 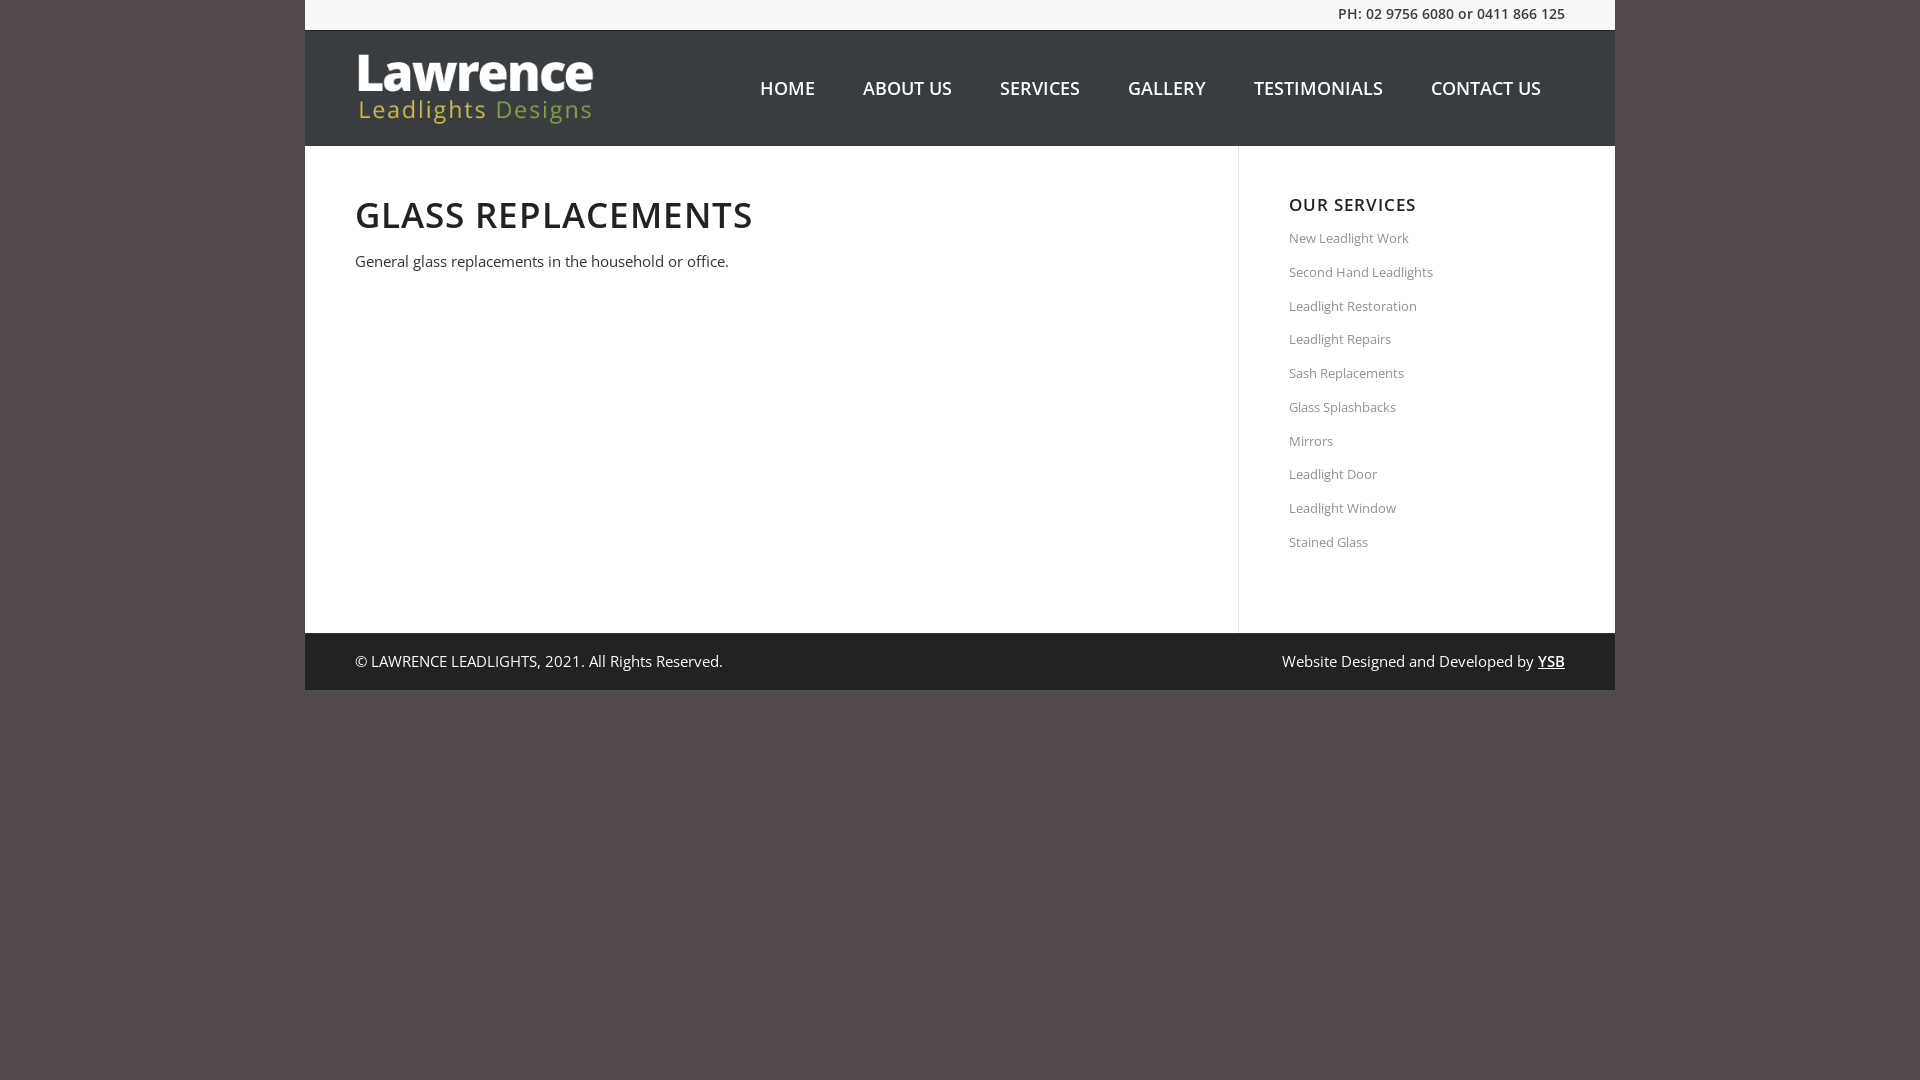 I want to click on YSB, so click(x=1552, y=661).